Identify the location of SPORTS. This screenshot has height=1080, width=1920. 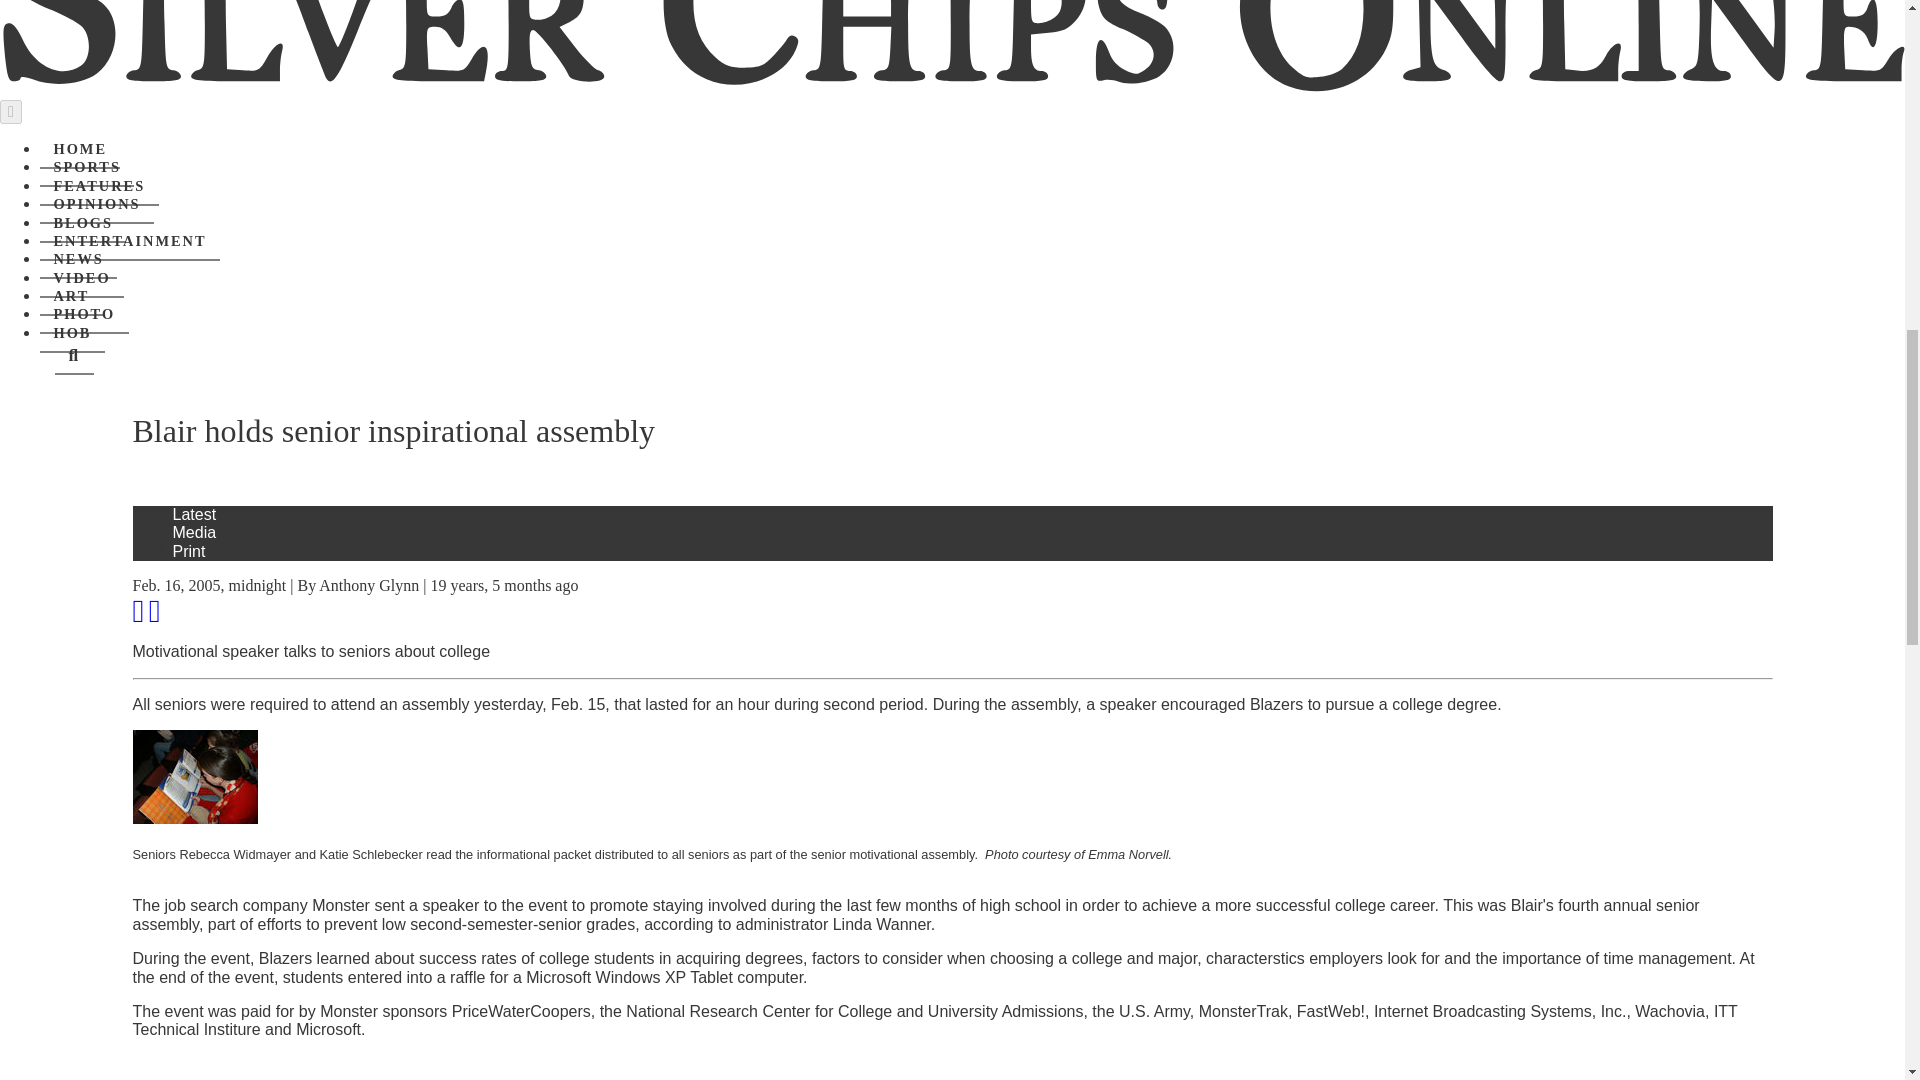
(87, 168).